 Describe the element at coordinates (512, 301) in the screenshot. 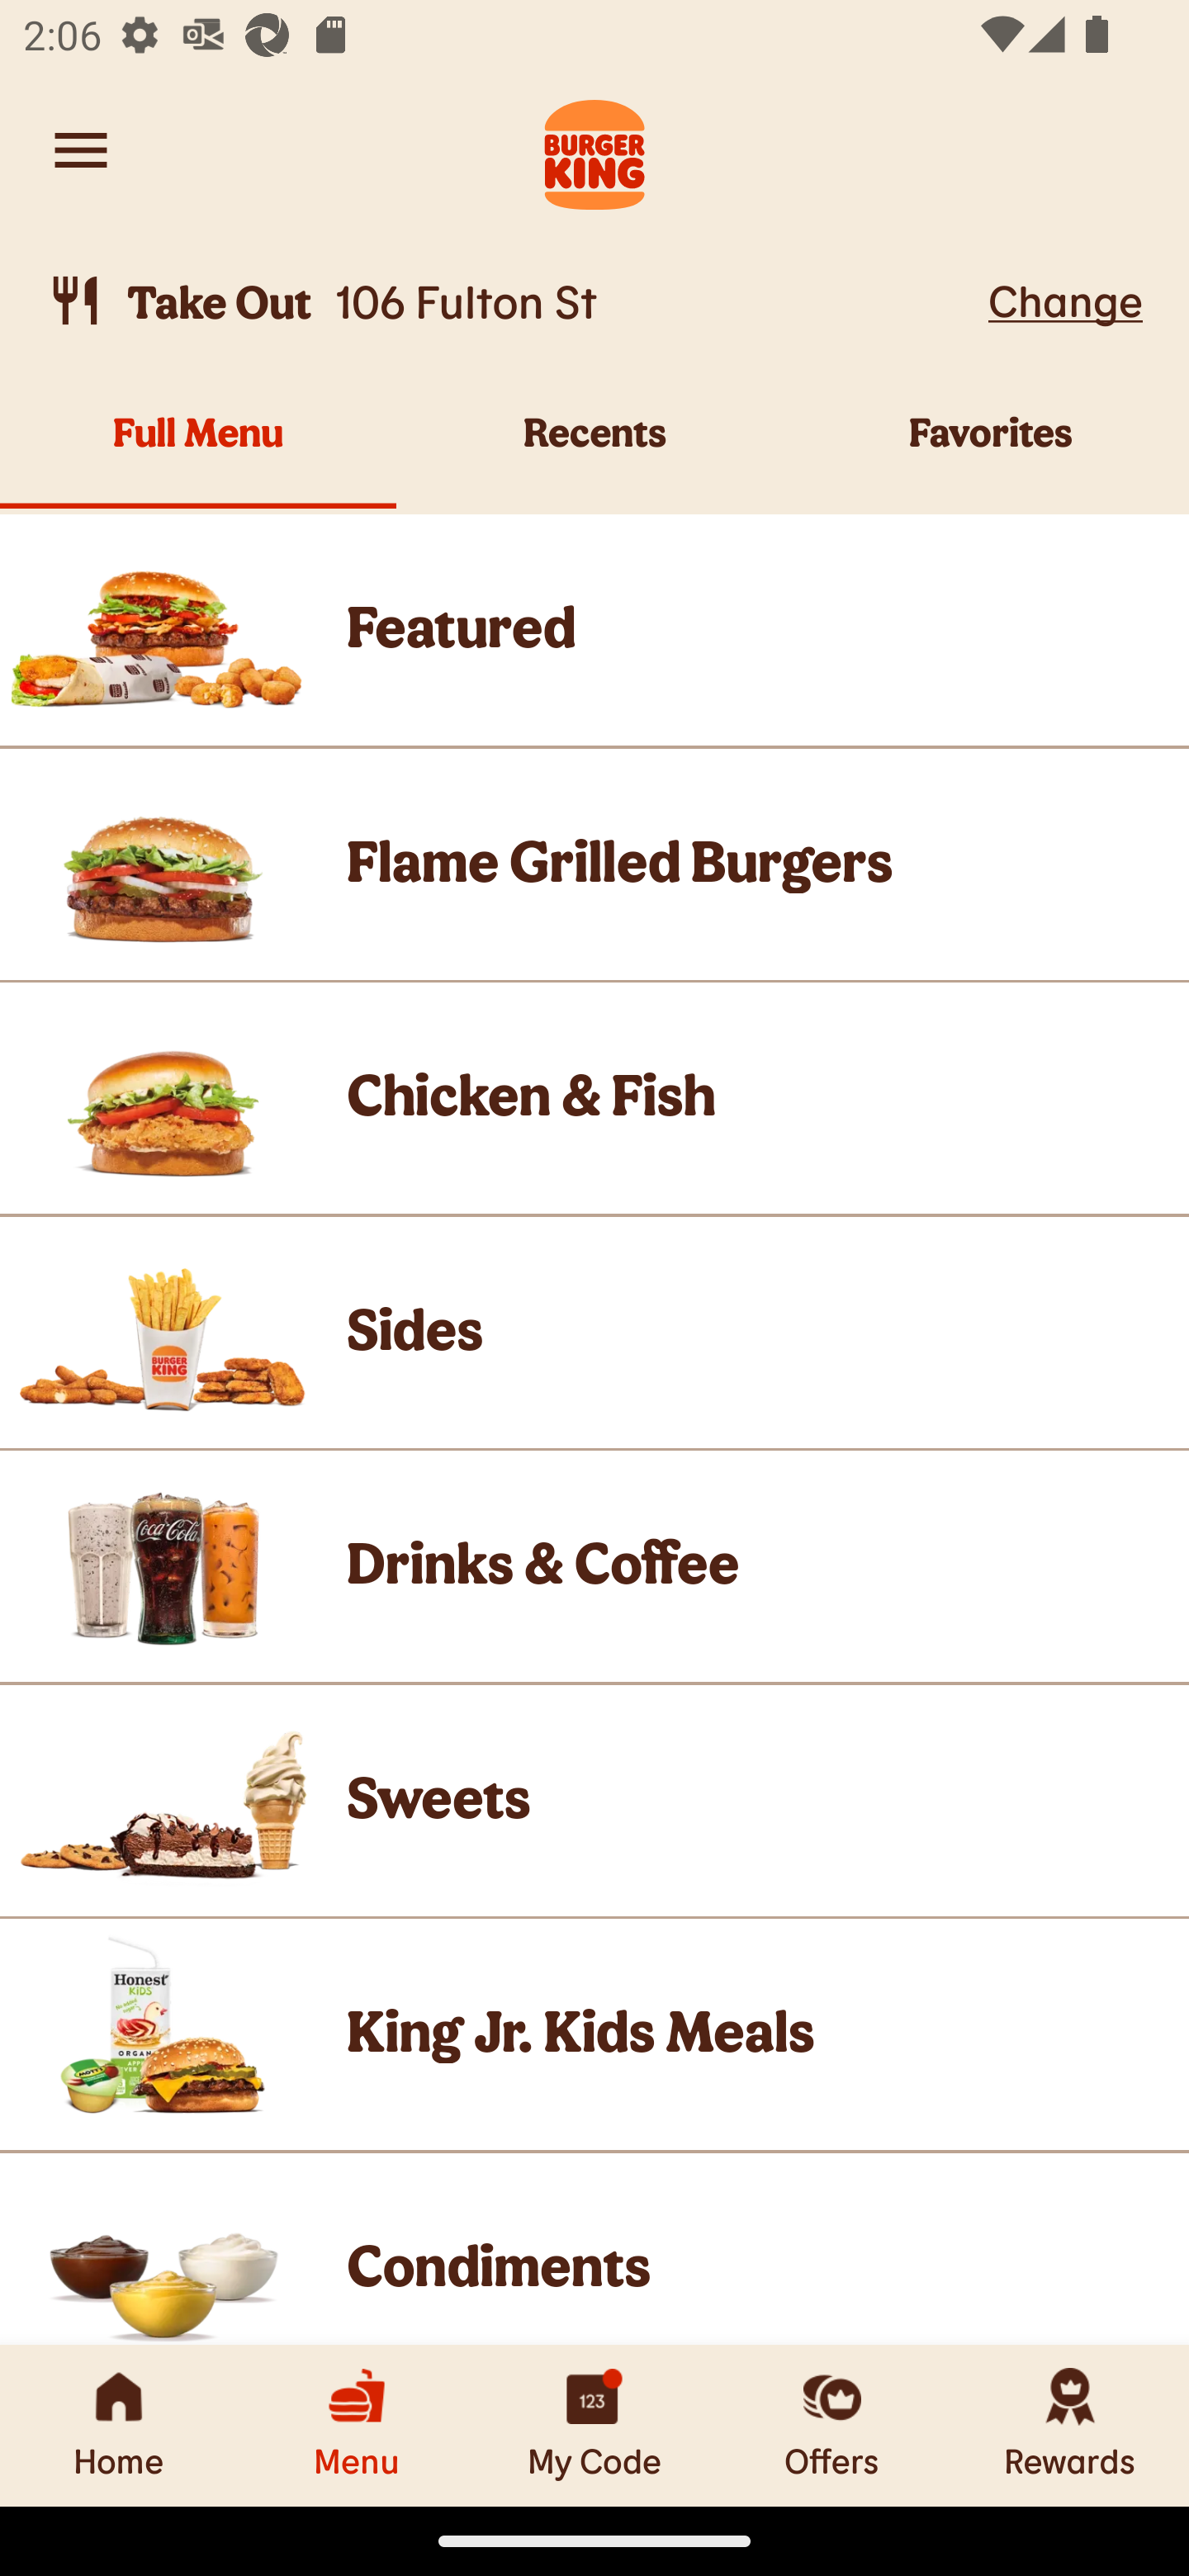

I see `Take Out, 106 Fulton St  Take Out 106 Fulton St` at that location.